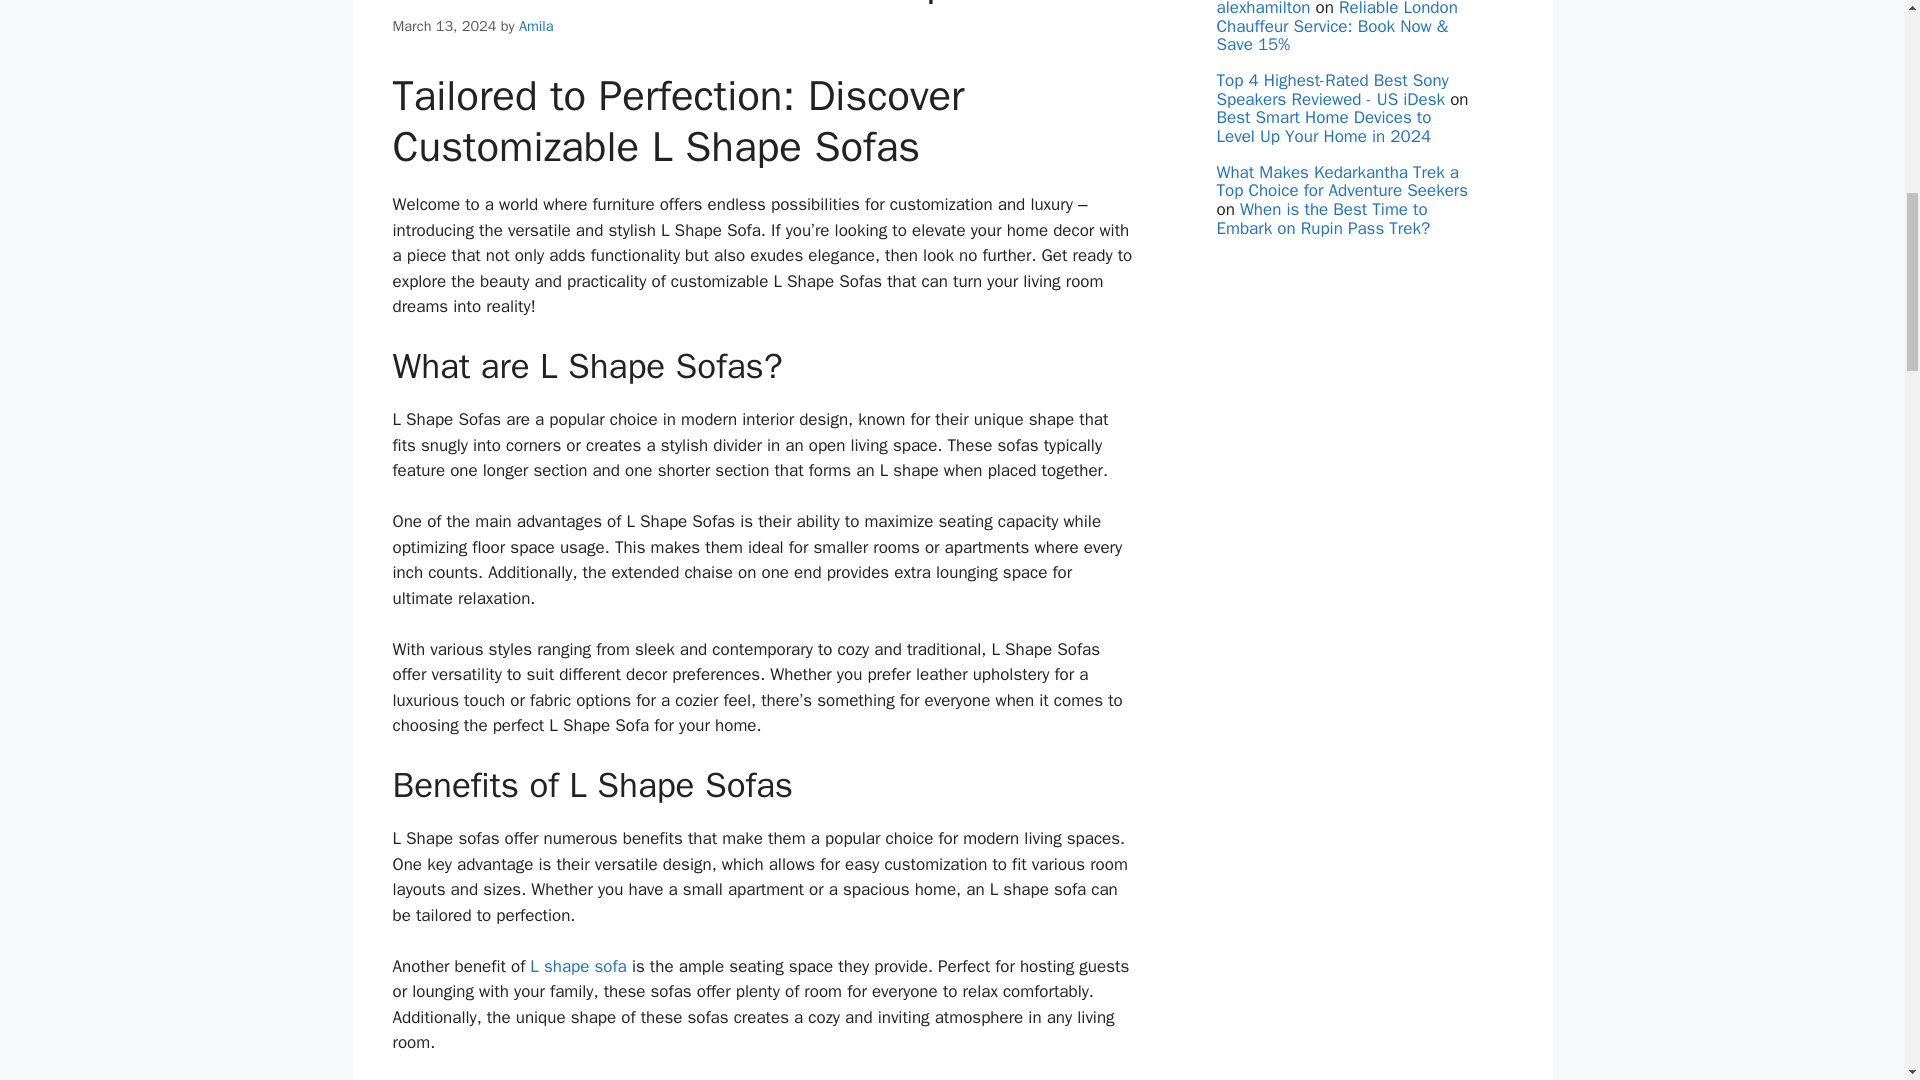  I want to click on Amila, so click(536, 26).